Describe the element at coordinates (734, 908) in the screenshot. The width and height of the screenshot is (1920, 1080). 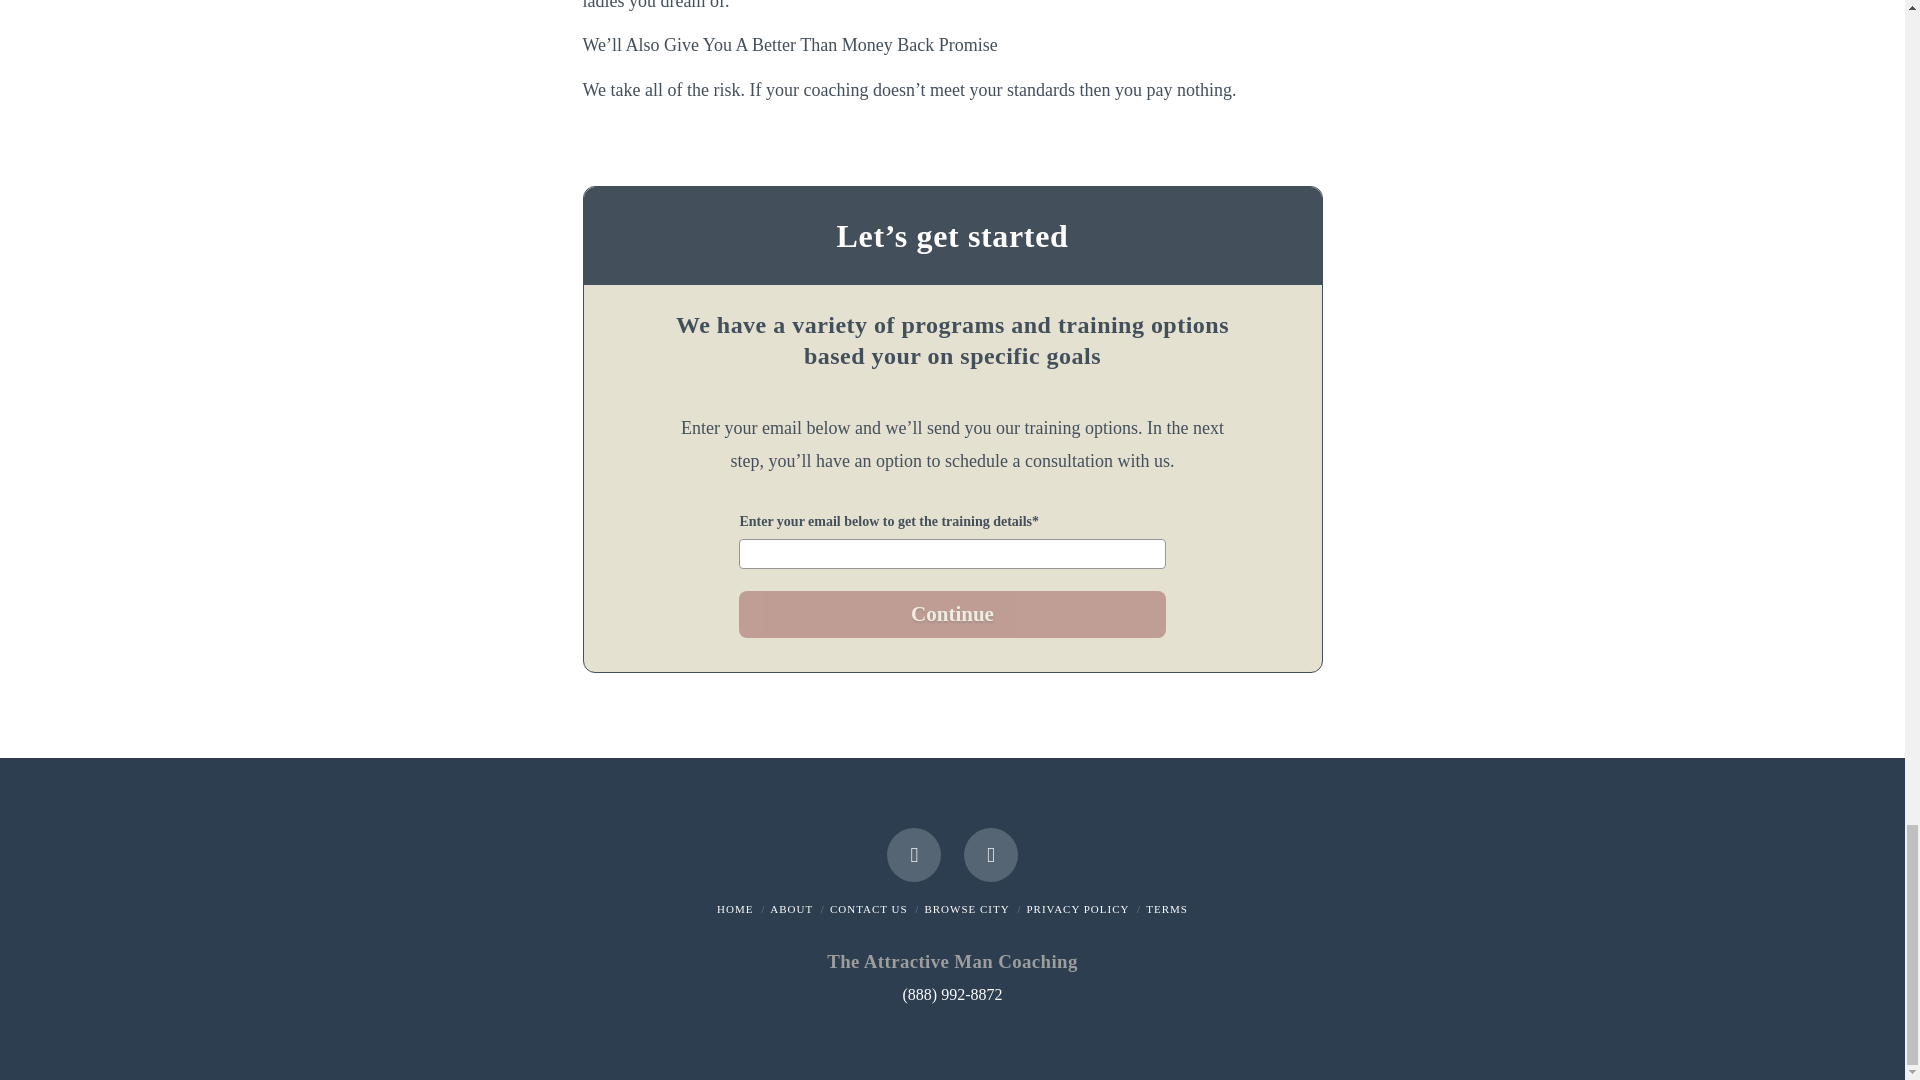
I see `HOME` at that location.